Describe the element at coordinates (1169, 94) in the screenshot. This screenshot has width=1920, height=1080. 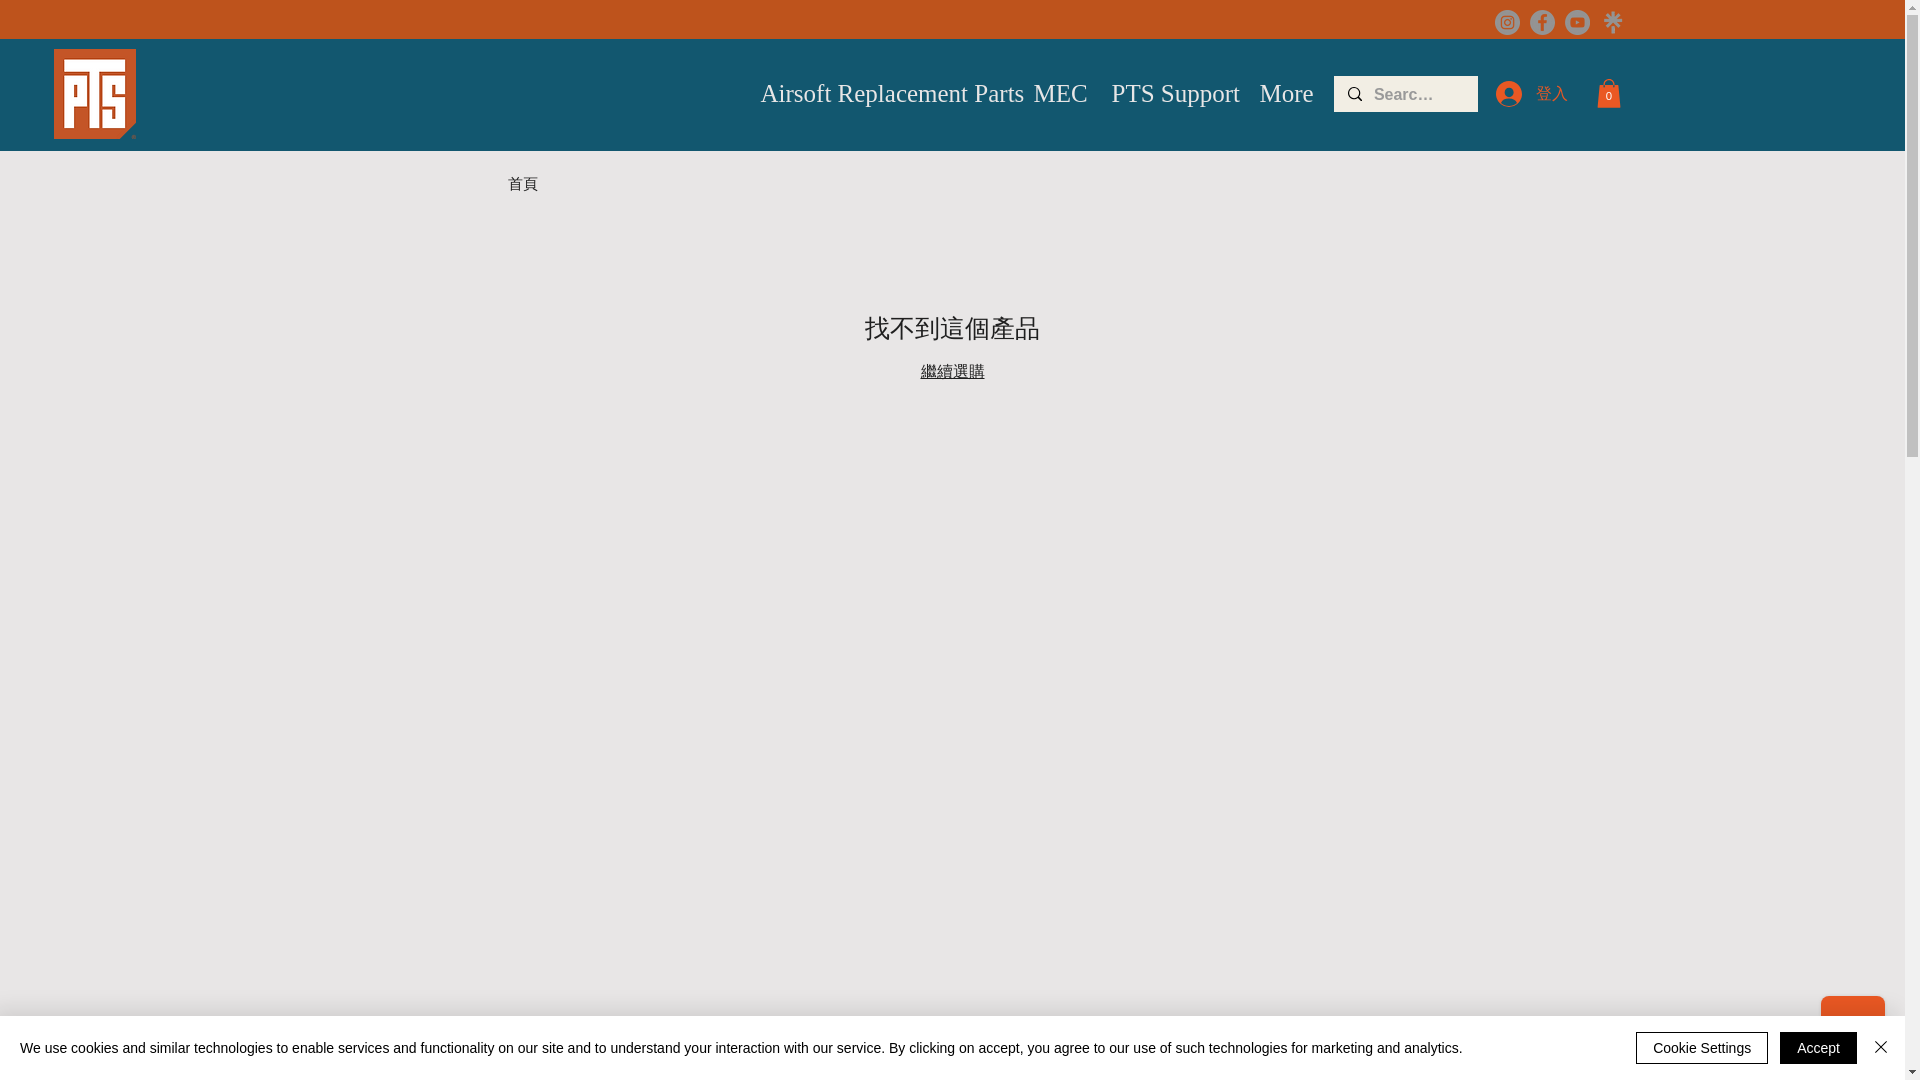
I see `PTS Support` at that location.